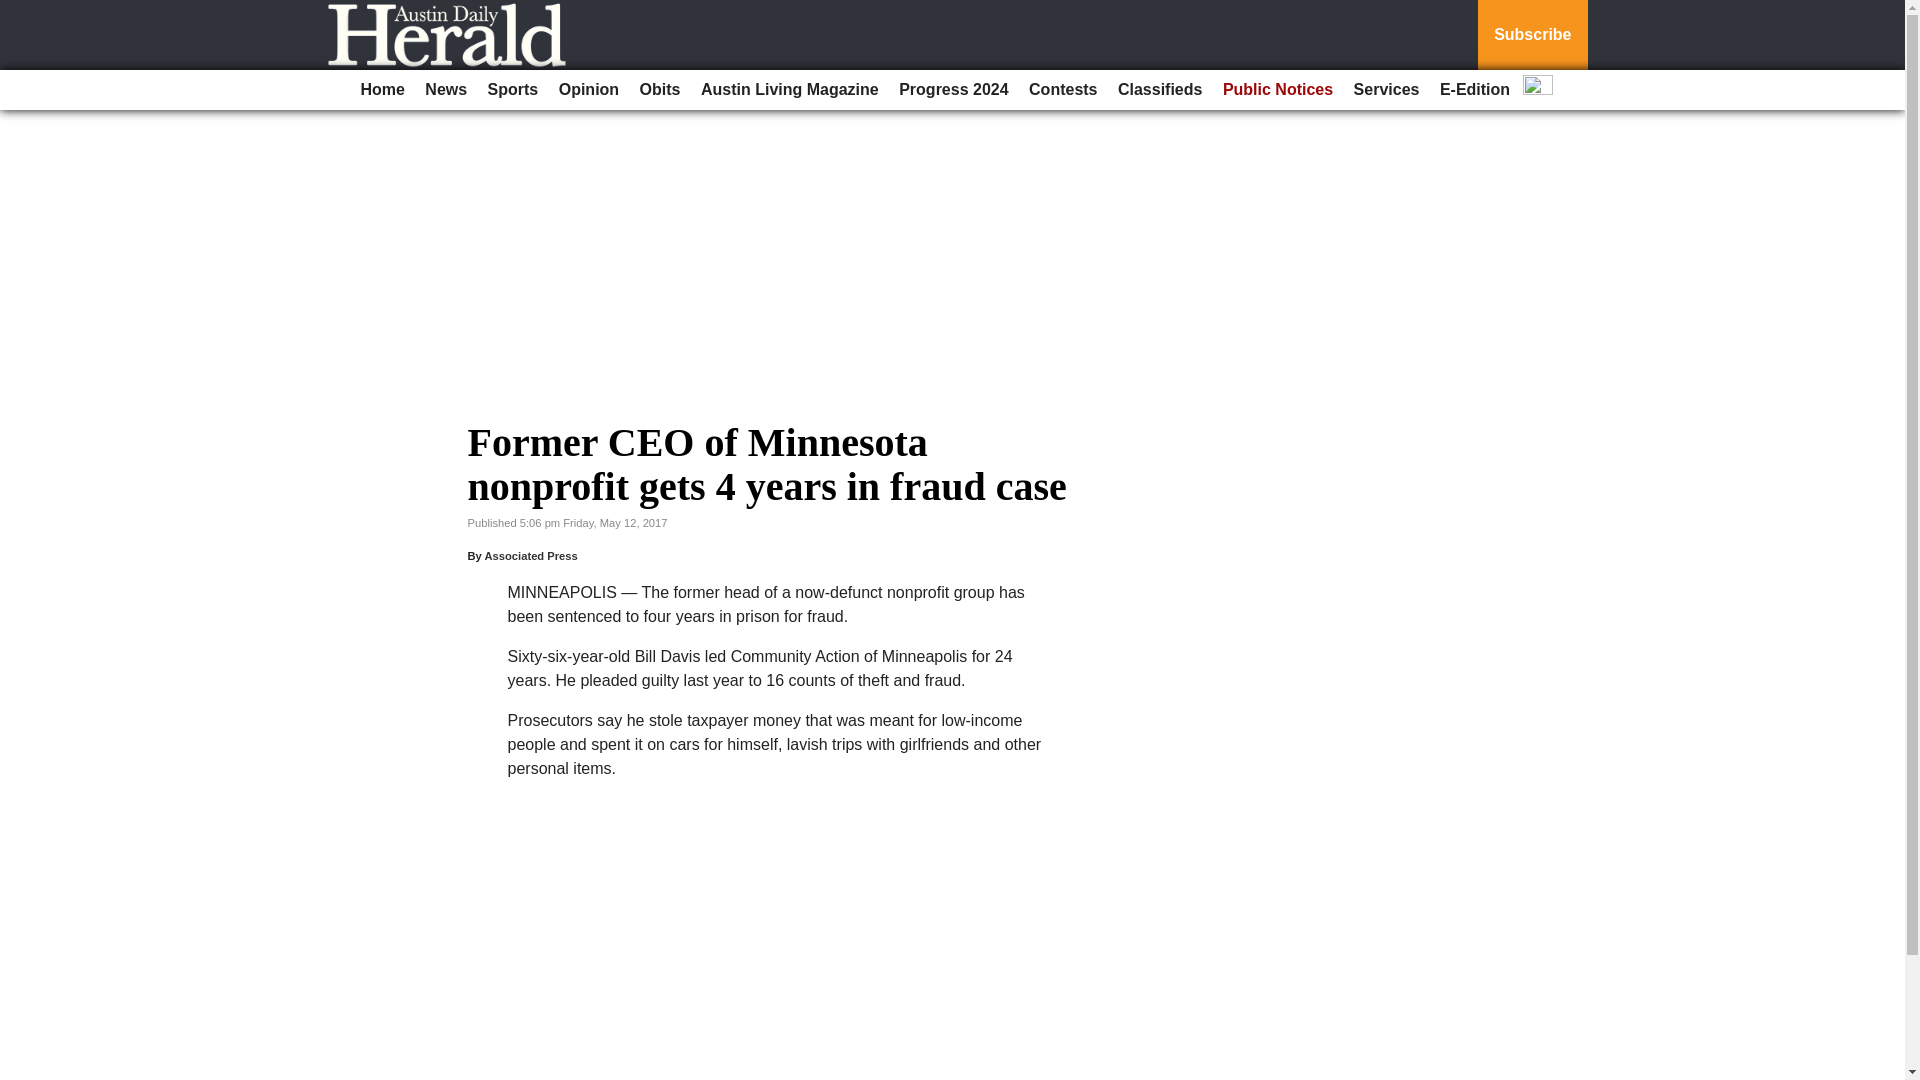 The image size is (1920, 1080). What do you see at coordinates (1063, 90) in the screenshot?
I see `Contests` at bounding box center [1063, 90].